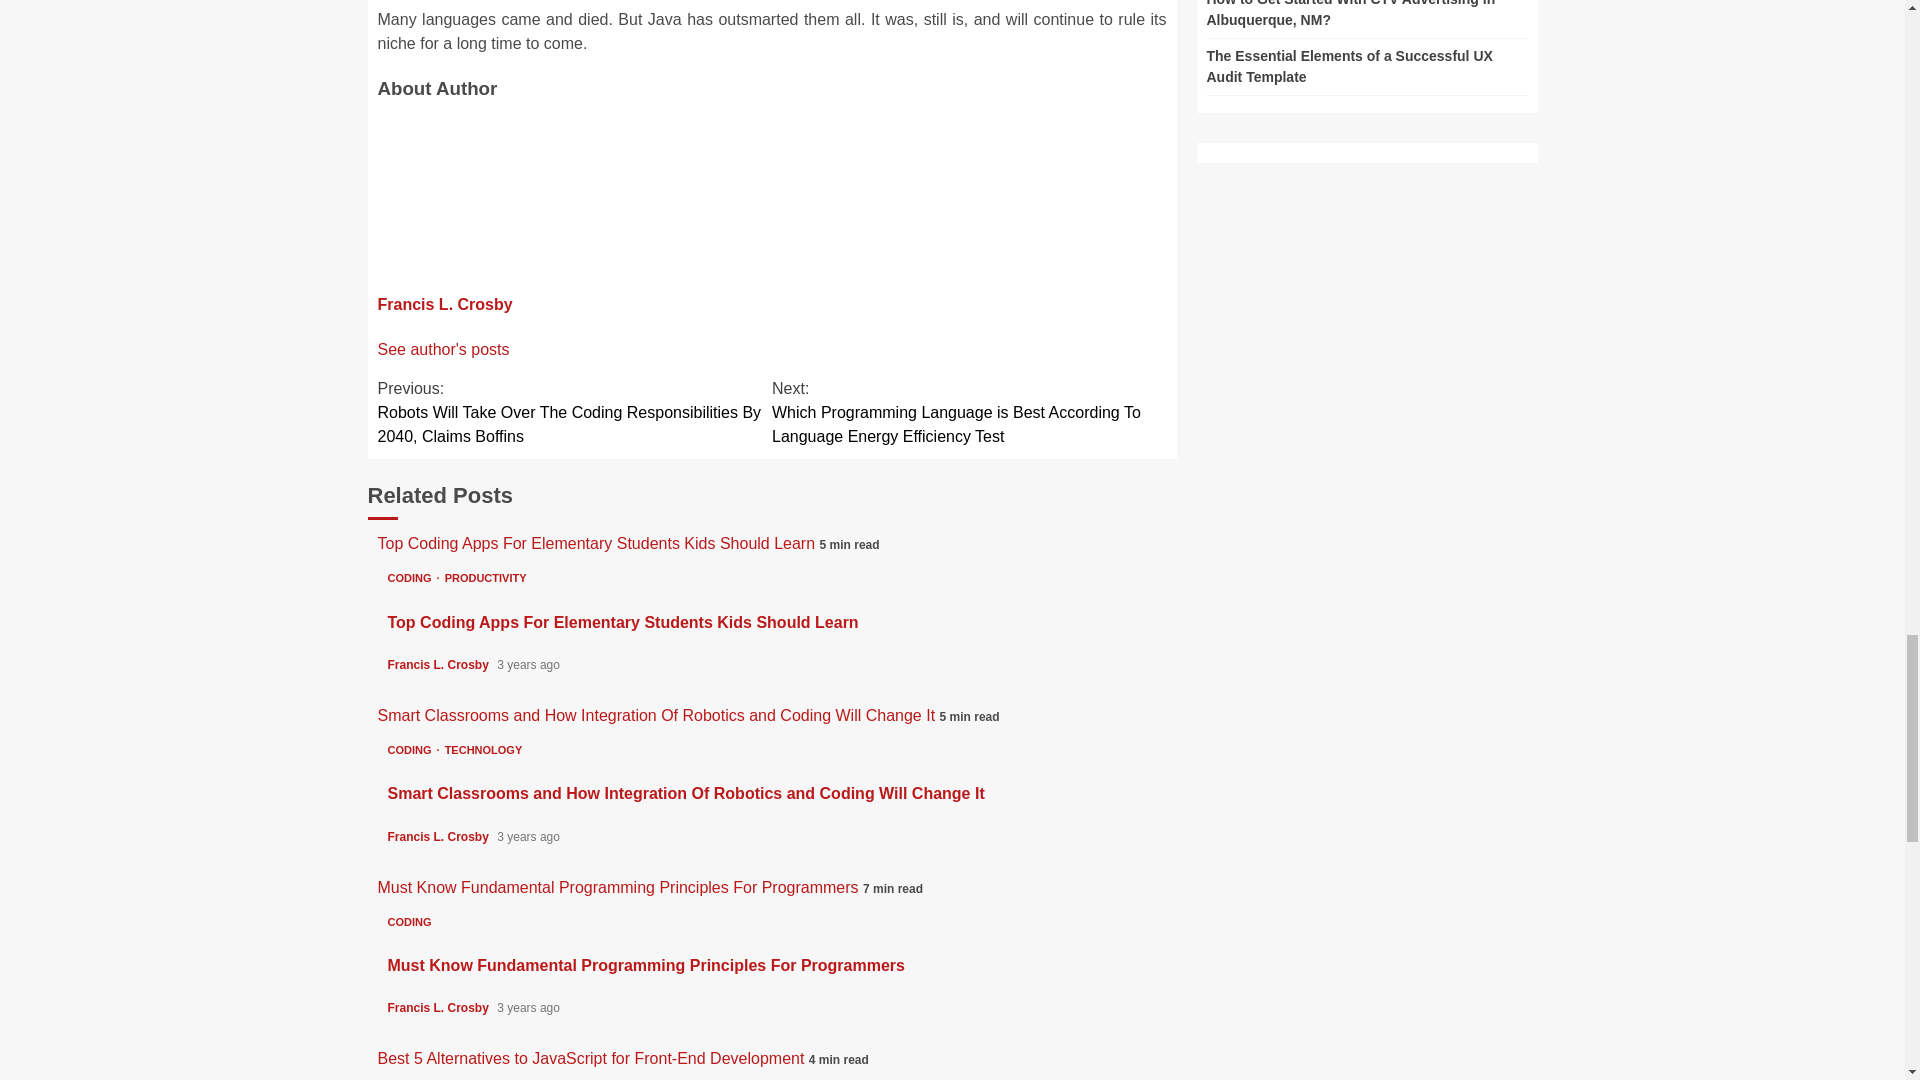 The width and height of the screenshot is (1920, 1080). What do you see at coordinates (413, 750) in the screenshot?
I see `CODING` at bounding box center [413, 750].